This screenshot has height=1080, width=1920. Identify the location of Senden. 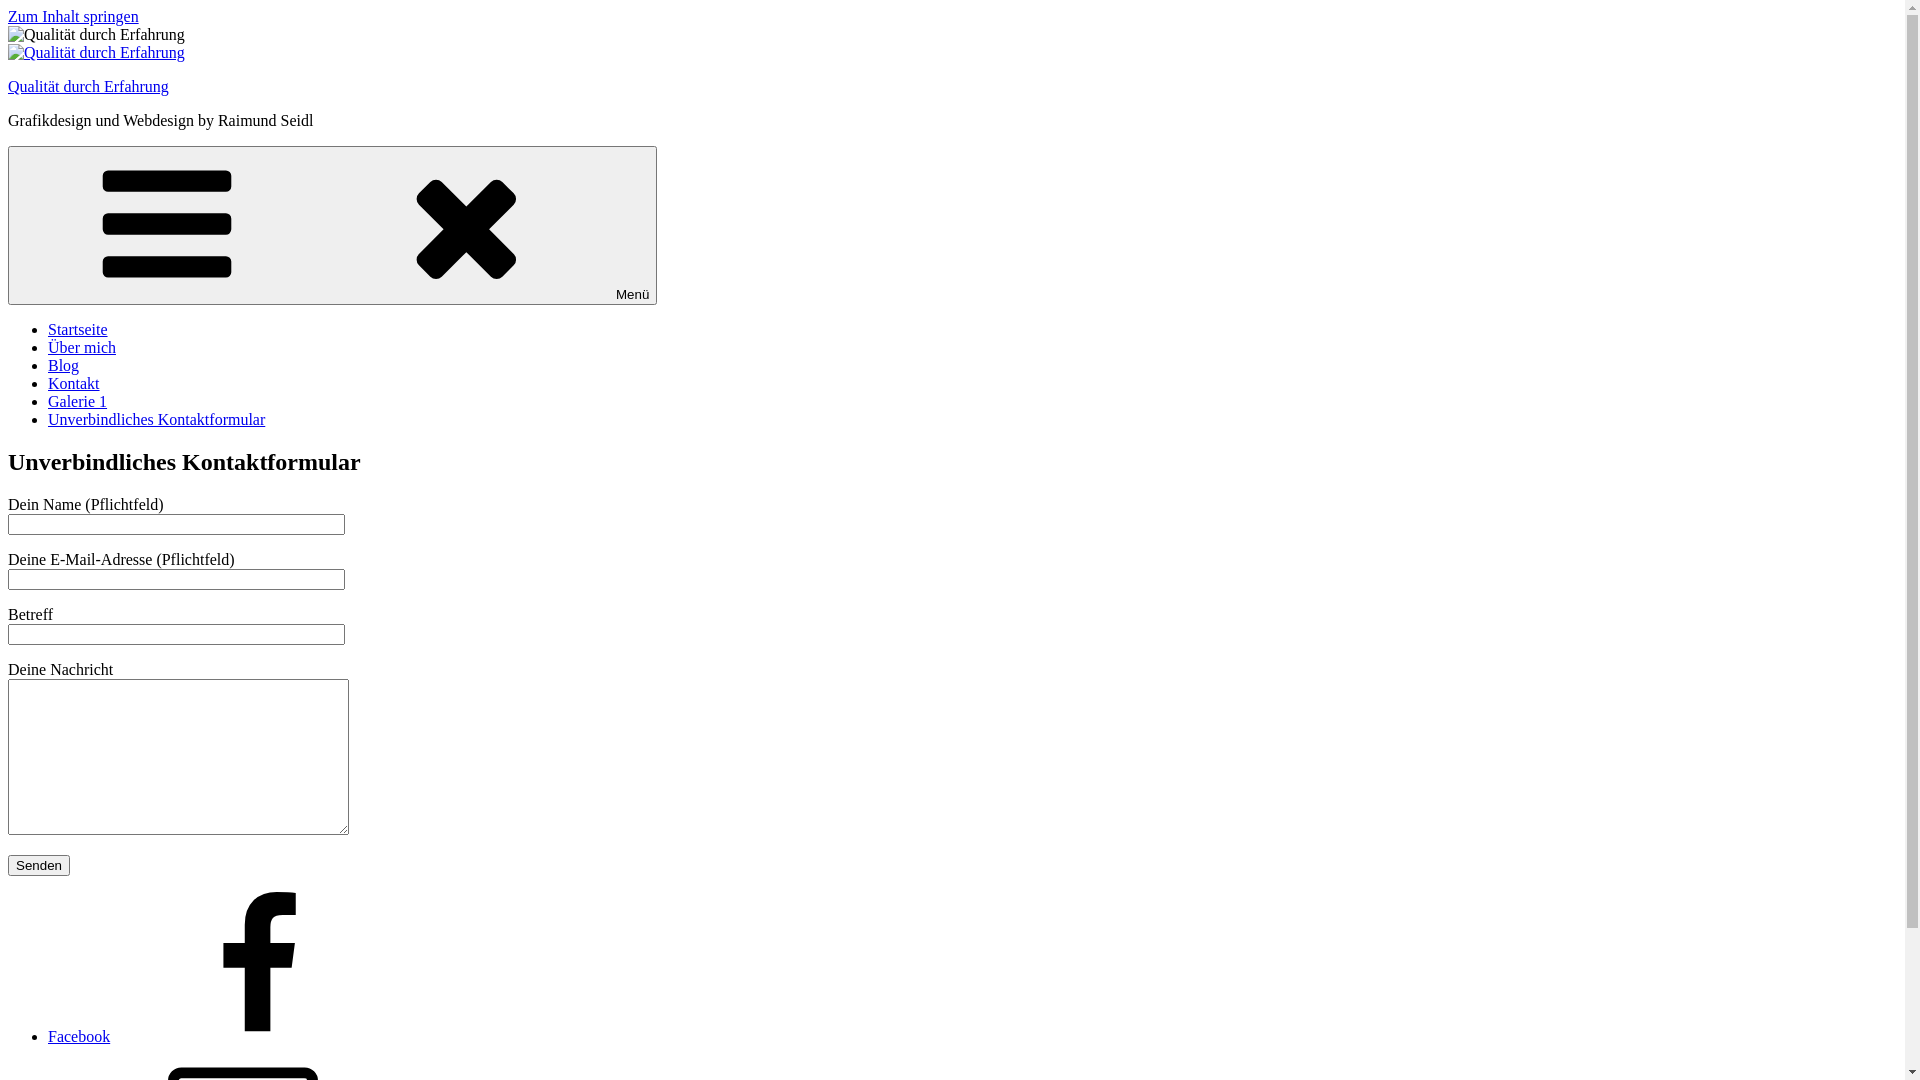
(39, 866).